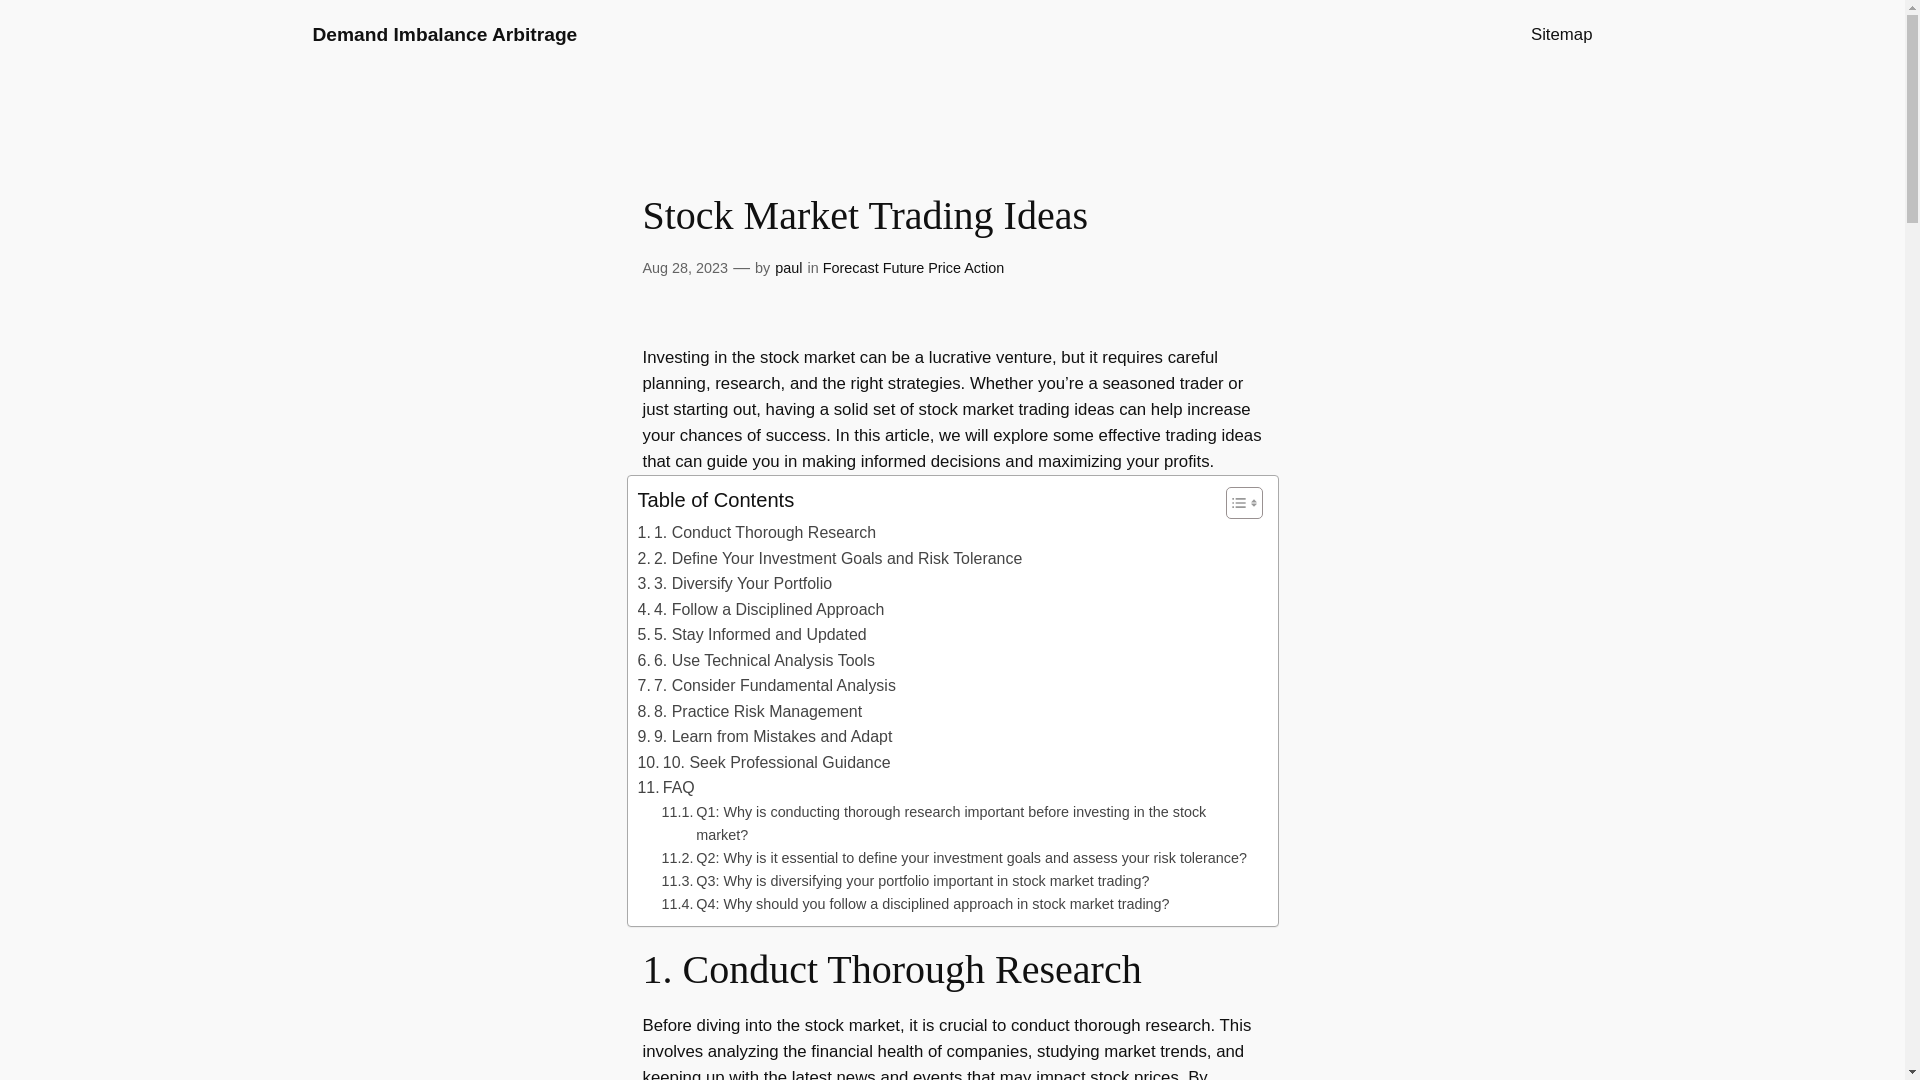 This screenshot has height=1080, width=1920. I want to click on 2. Define Your Investment Goals and Risk Tolerance, so click(830, 559).